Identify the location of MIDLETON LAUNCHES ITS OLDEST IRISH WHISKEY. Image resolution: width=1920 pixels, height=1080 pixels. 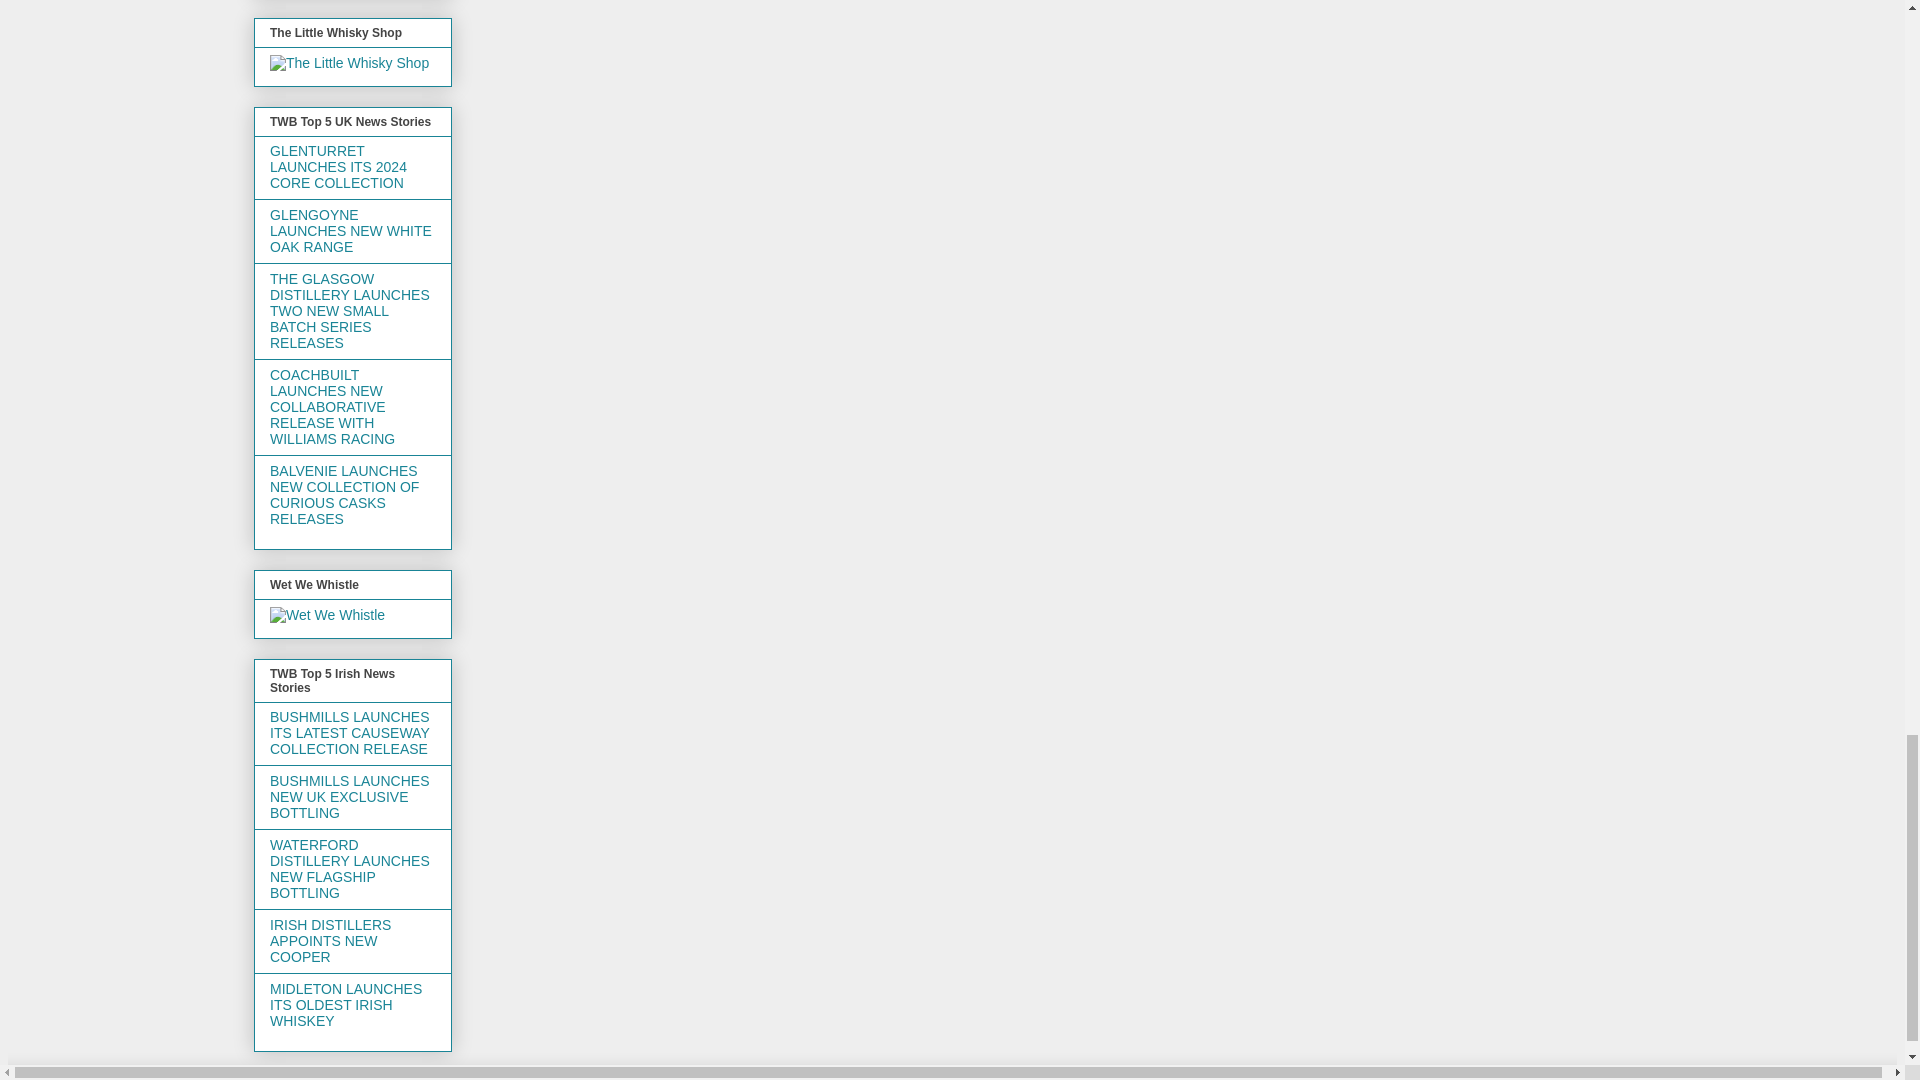
(346, 1004).